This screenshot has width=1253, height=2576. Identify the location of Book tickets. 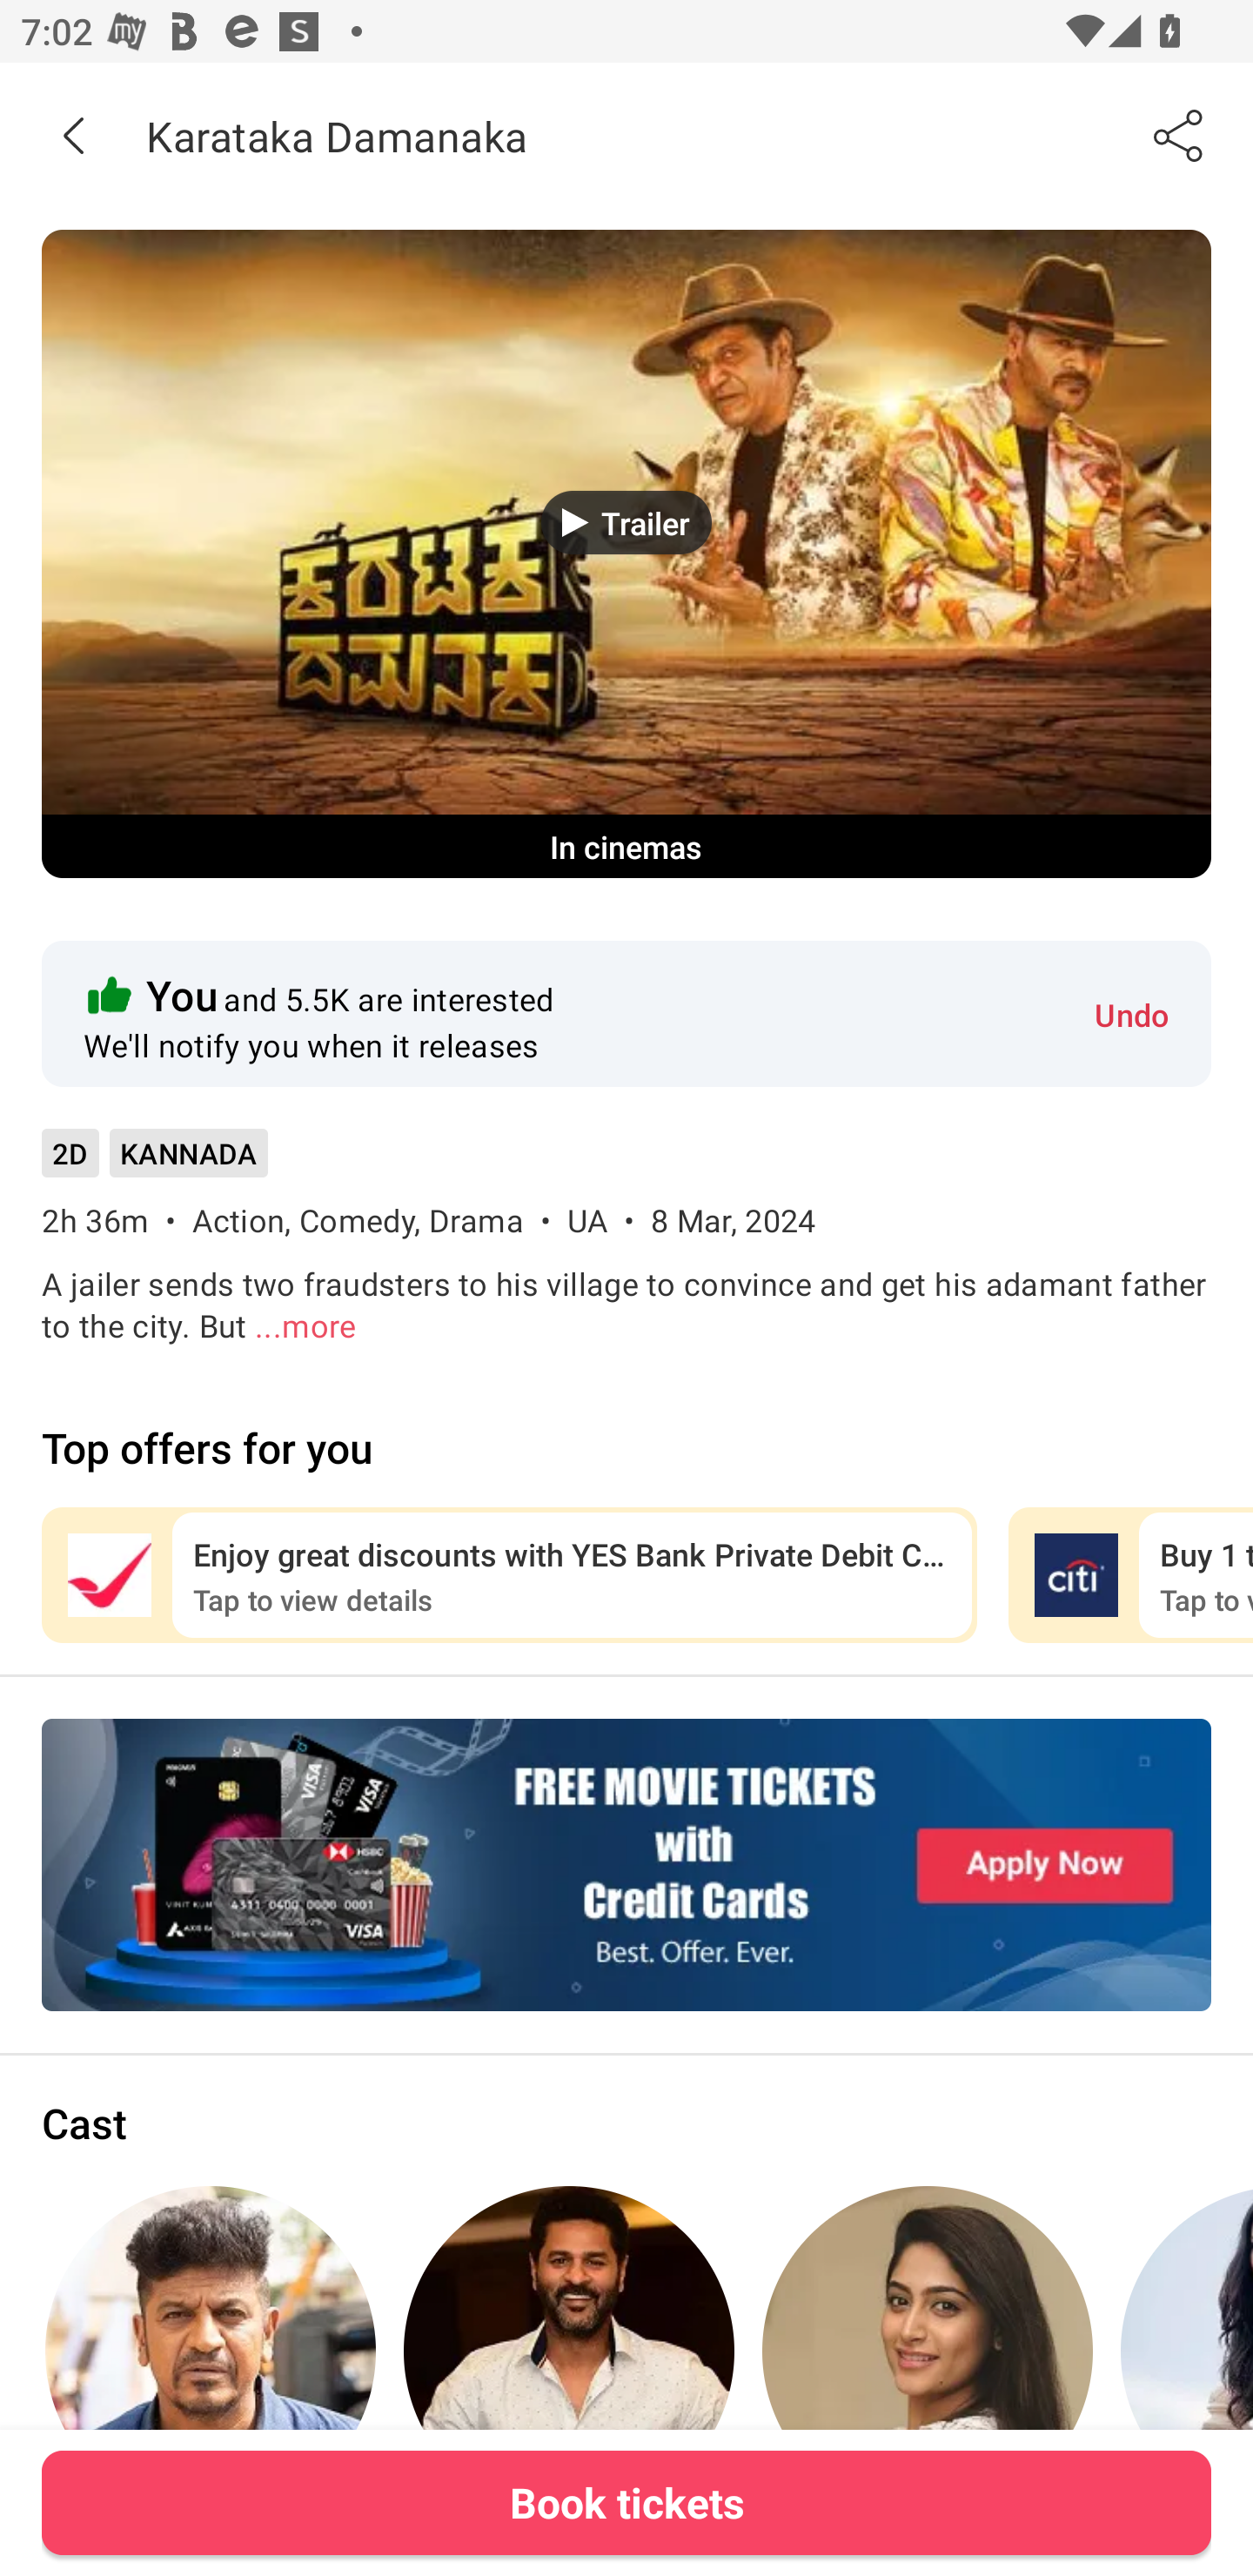
(626, 2502).